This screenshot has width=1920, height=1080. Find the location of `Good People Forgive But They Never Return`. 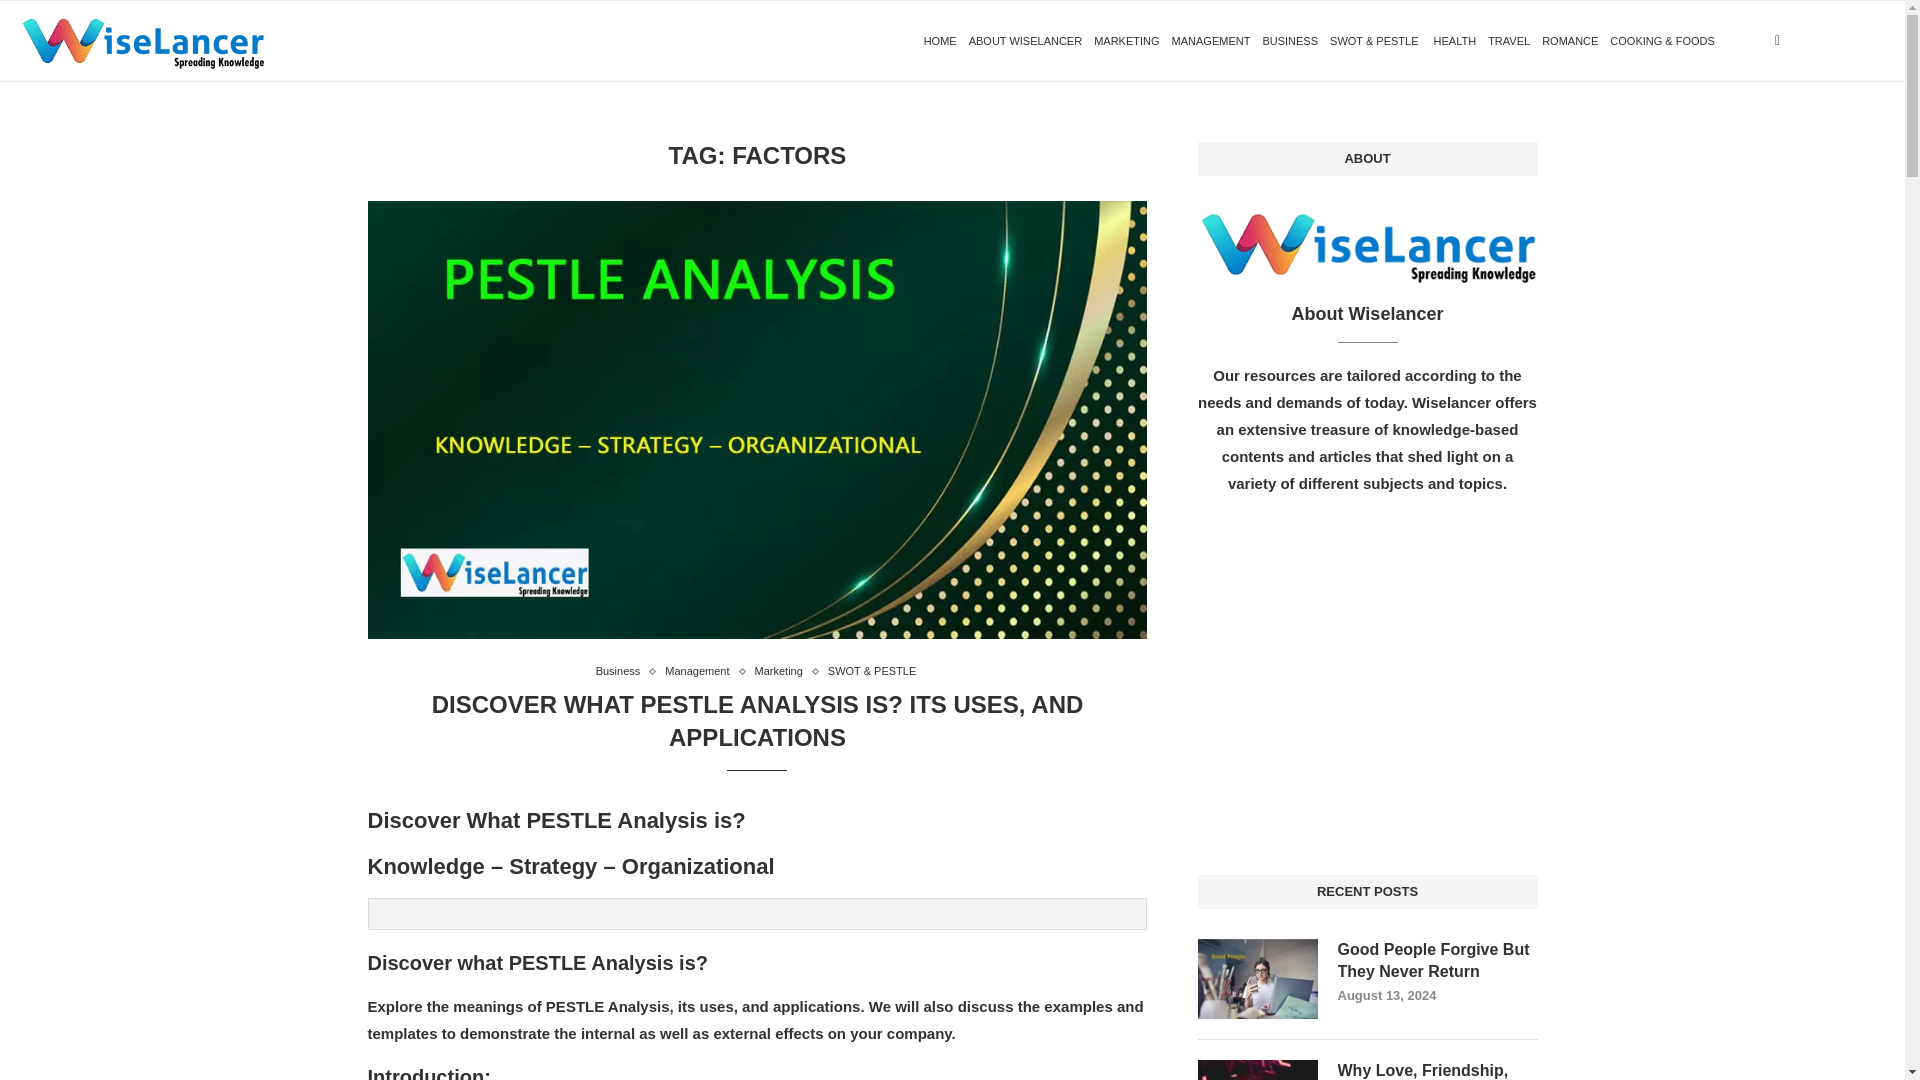

Good People Forgive But They Never Return is located at coordinates (1258, 978).